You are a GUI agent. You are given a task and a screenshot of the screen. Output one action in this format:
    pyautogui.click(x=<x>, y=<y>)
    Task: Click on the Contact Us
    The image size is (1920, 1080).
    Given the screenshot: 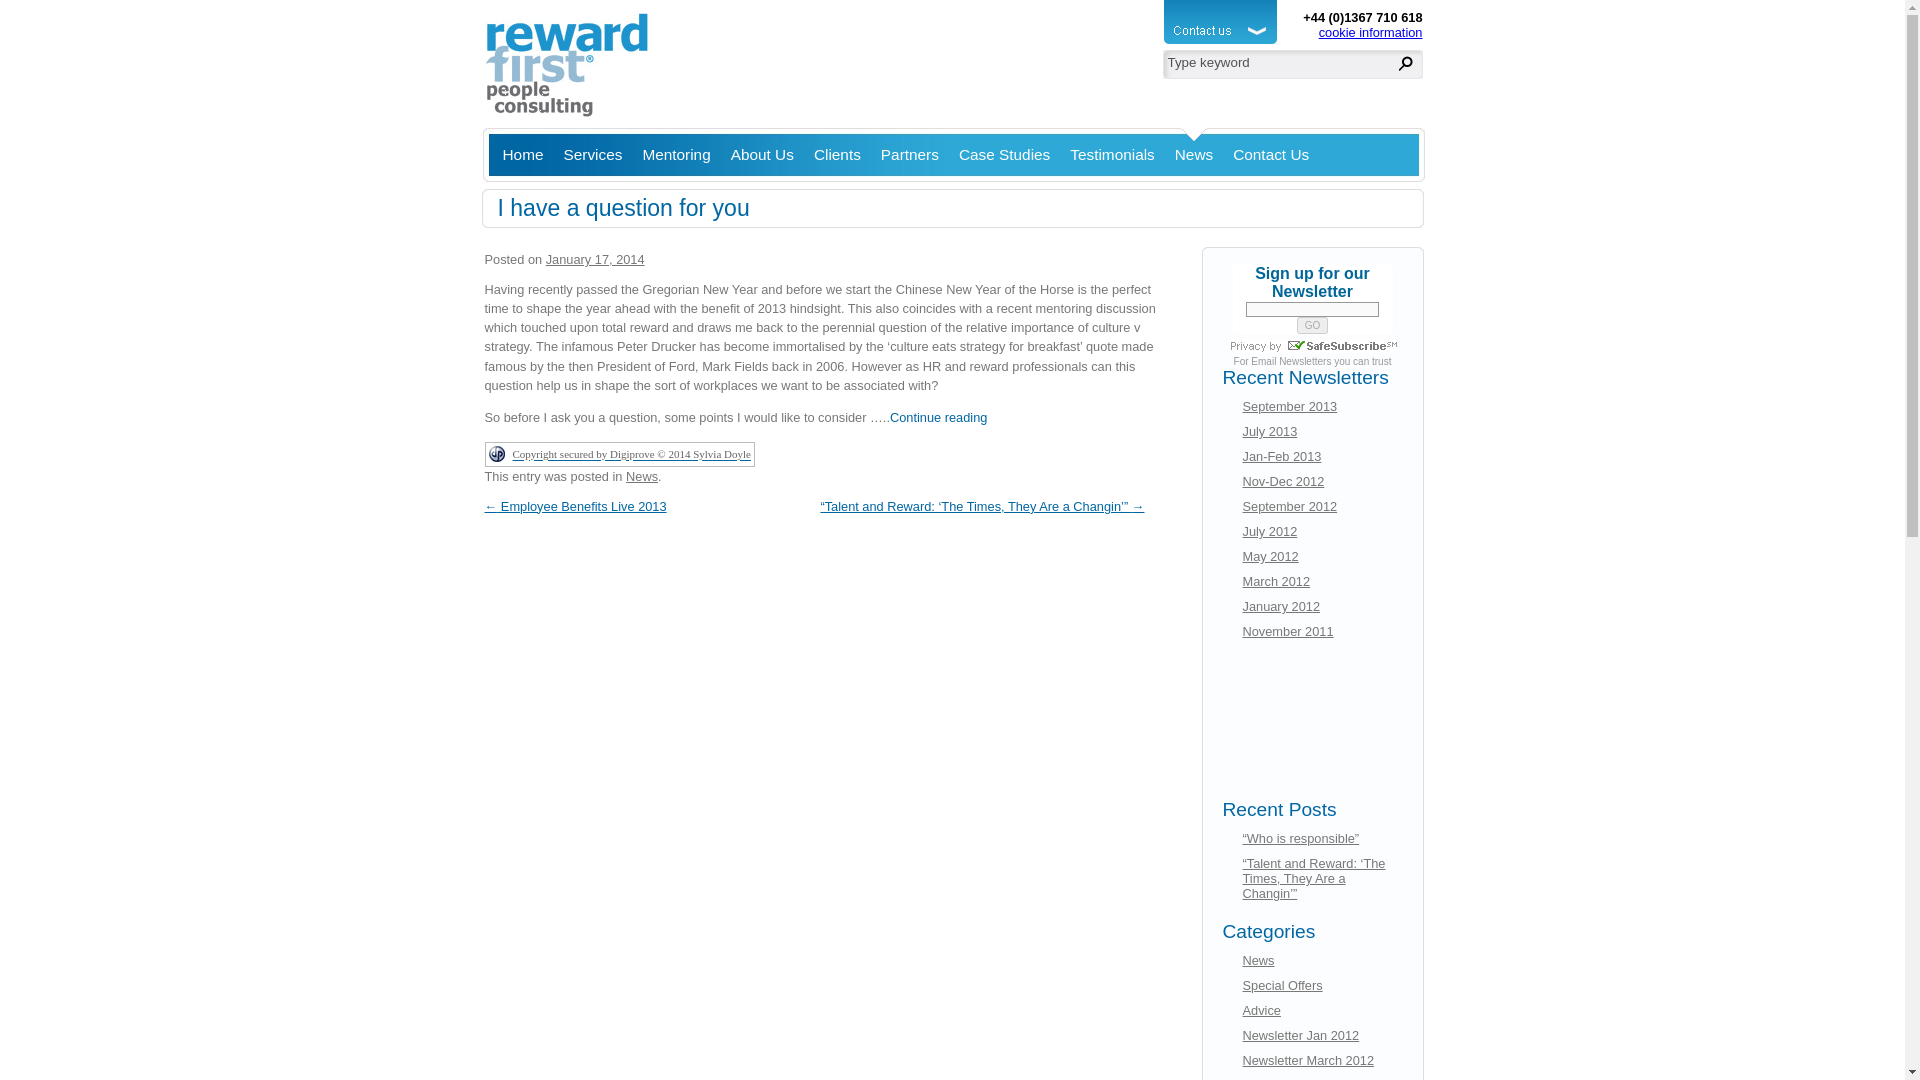 What is the action you would take?
    pyautogui.click(x=1270, y=151)
    